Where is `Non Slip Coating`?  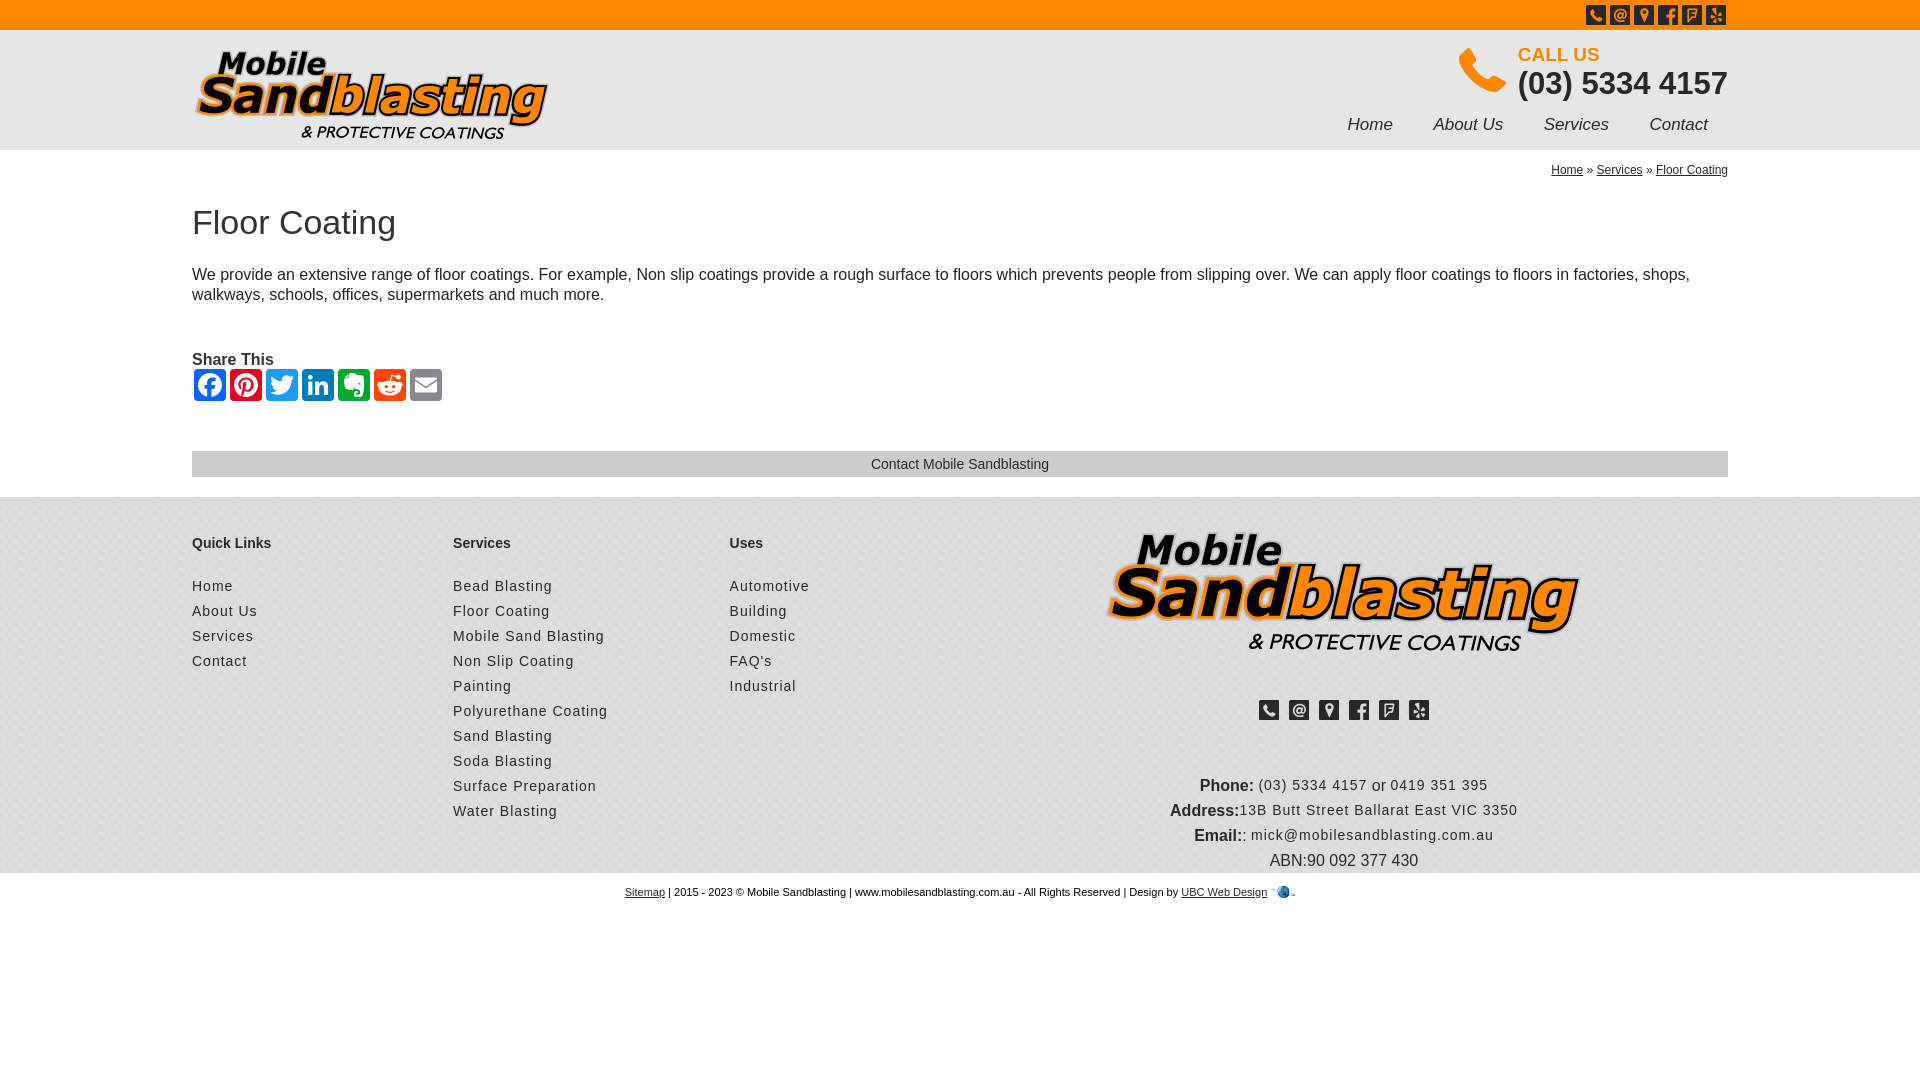 Non Slip Coating is located at coordinates (514, 662).